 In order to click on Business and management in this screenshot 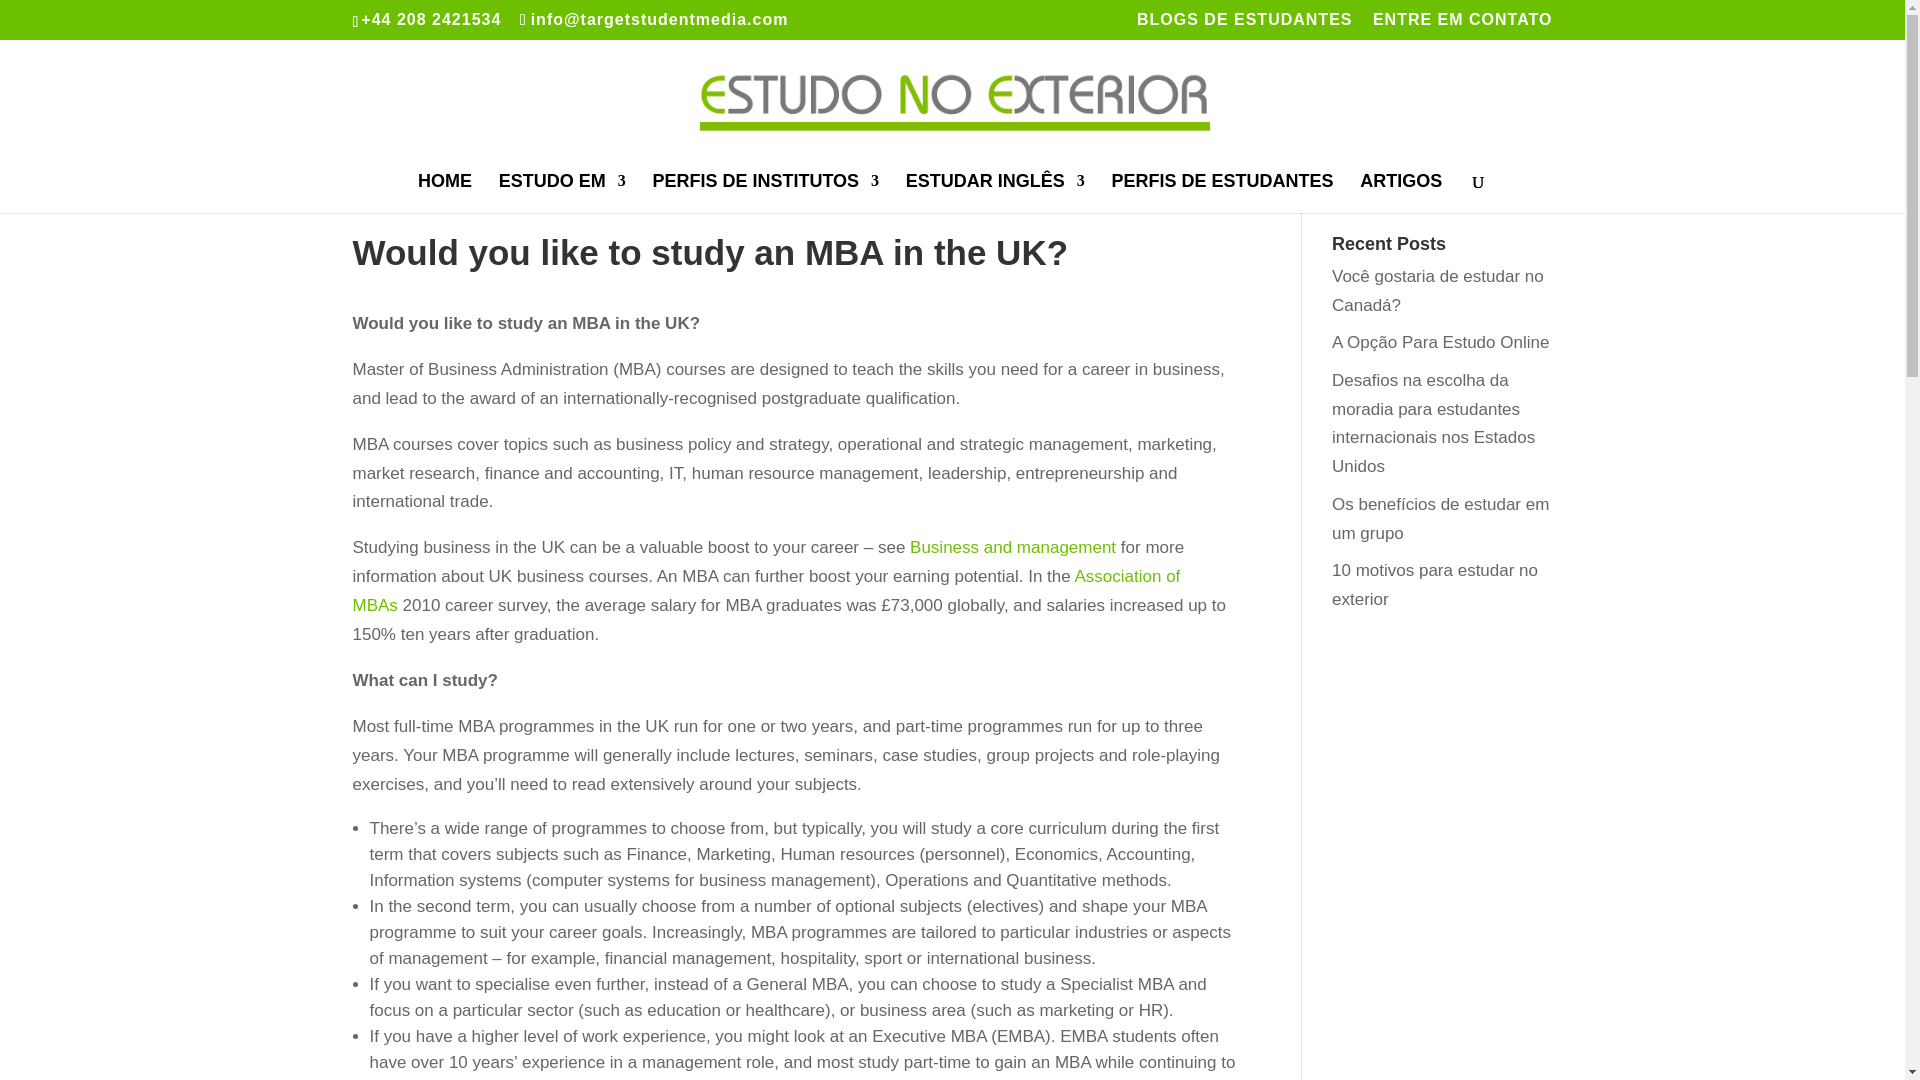, I will do `click(1012, 547)`.